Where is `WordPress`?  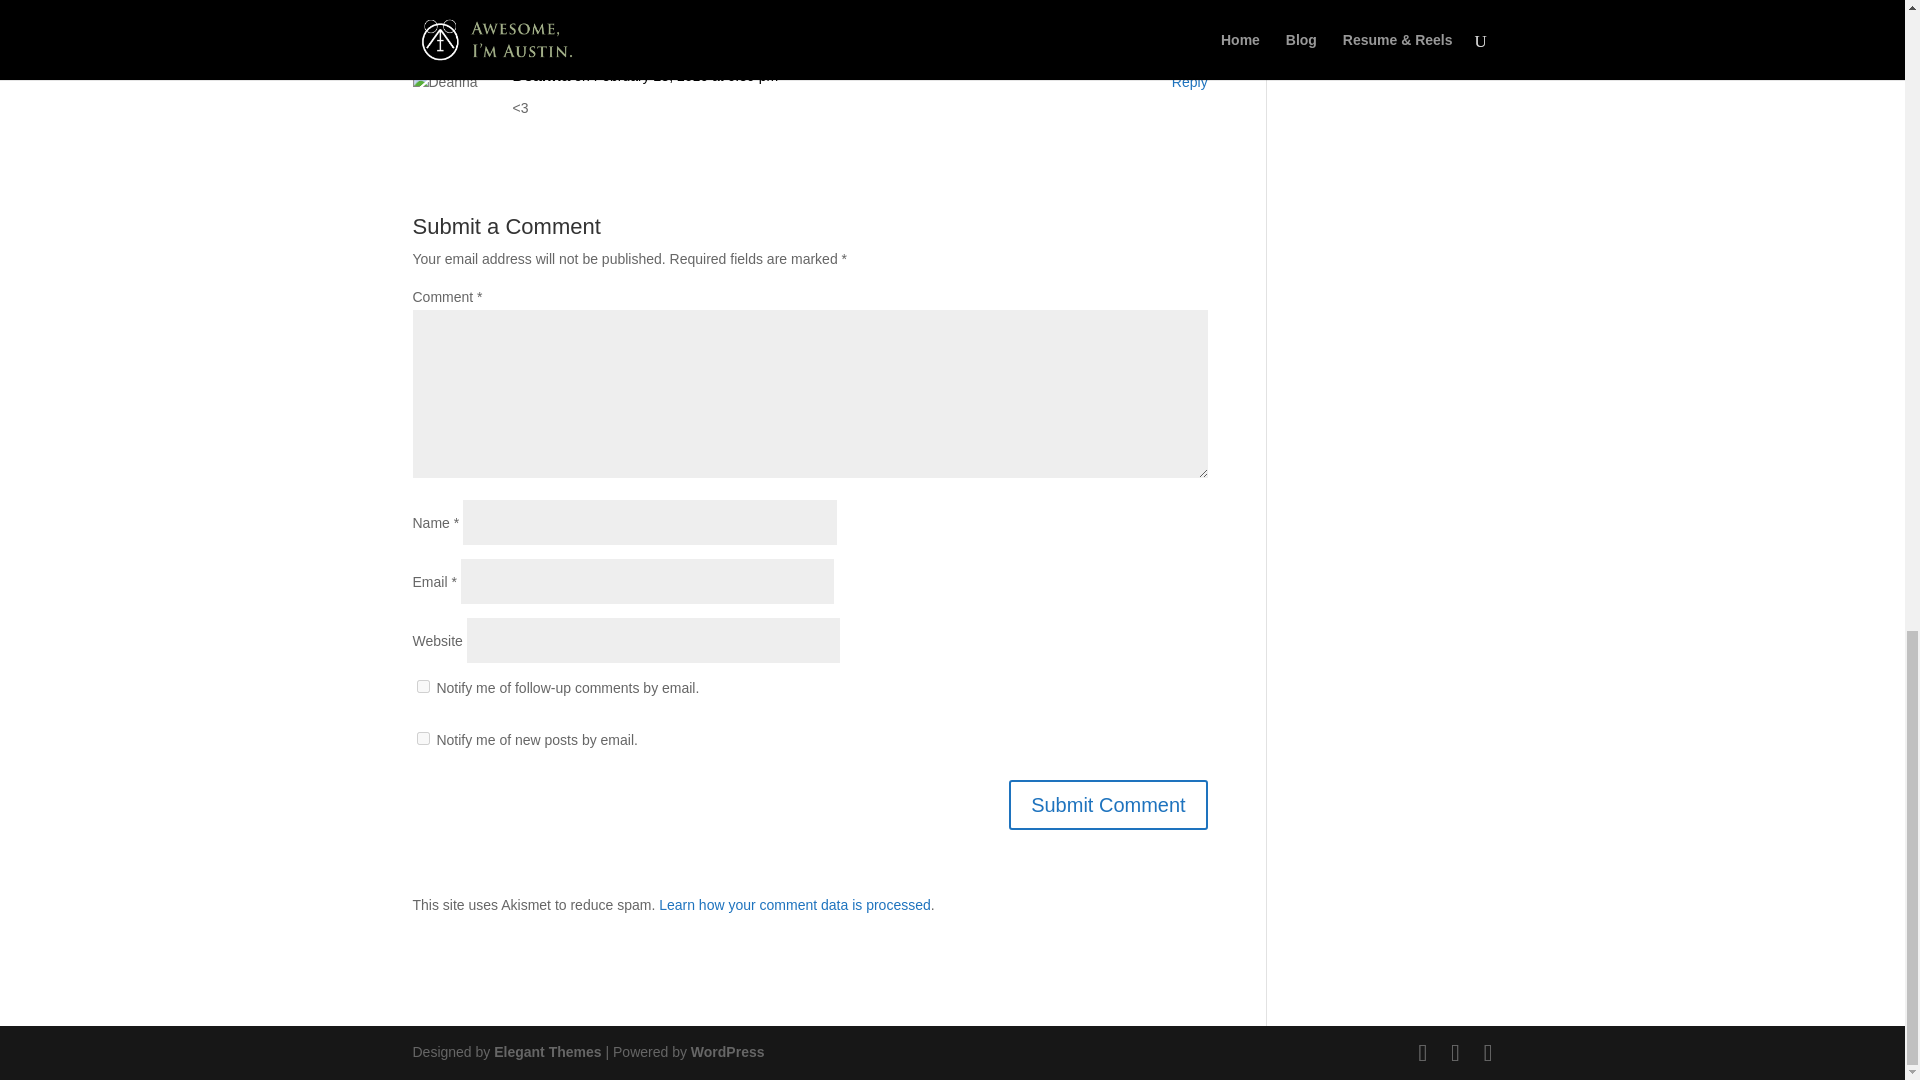 WordPress is located at coordinates (728, 1052).